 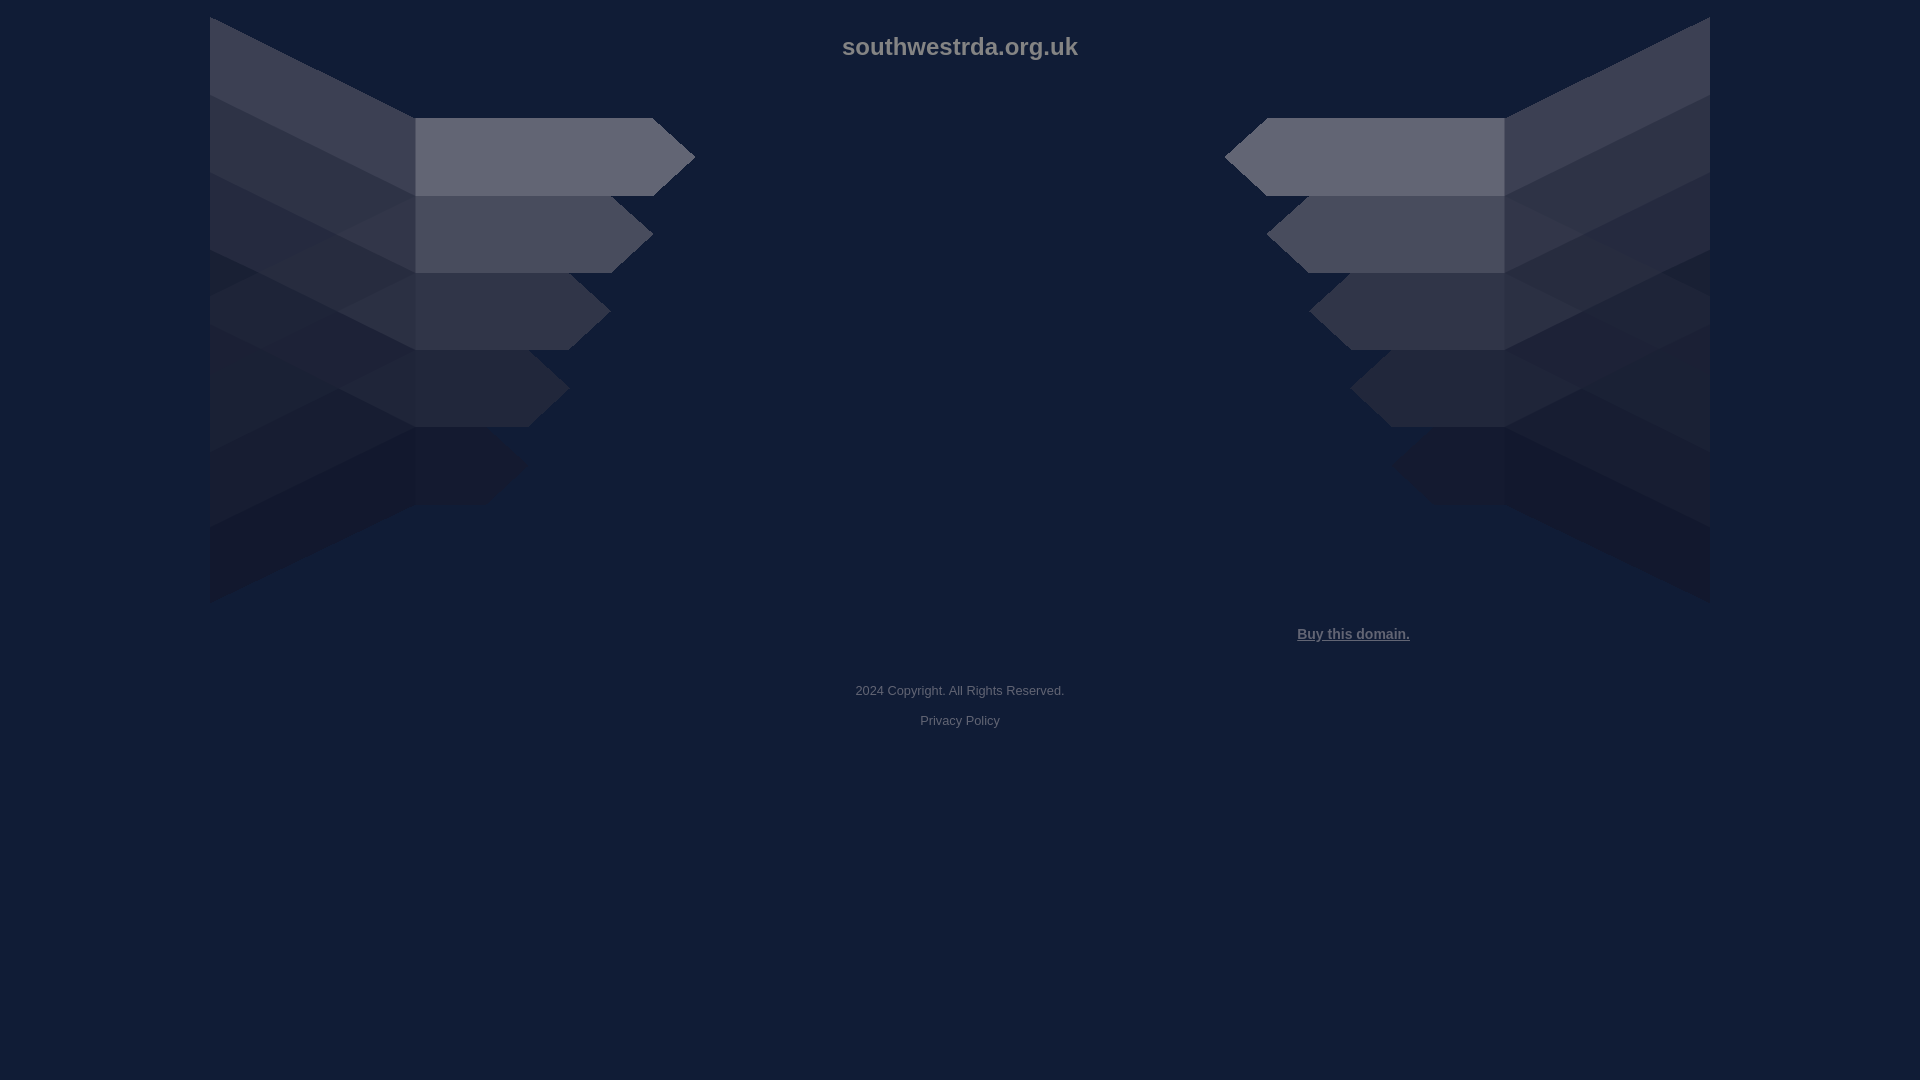 What do you see at coordinates (1353, 634) in the screenshot?
I see `Buy this domain.` at bounding box center [1353, 634].